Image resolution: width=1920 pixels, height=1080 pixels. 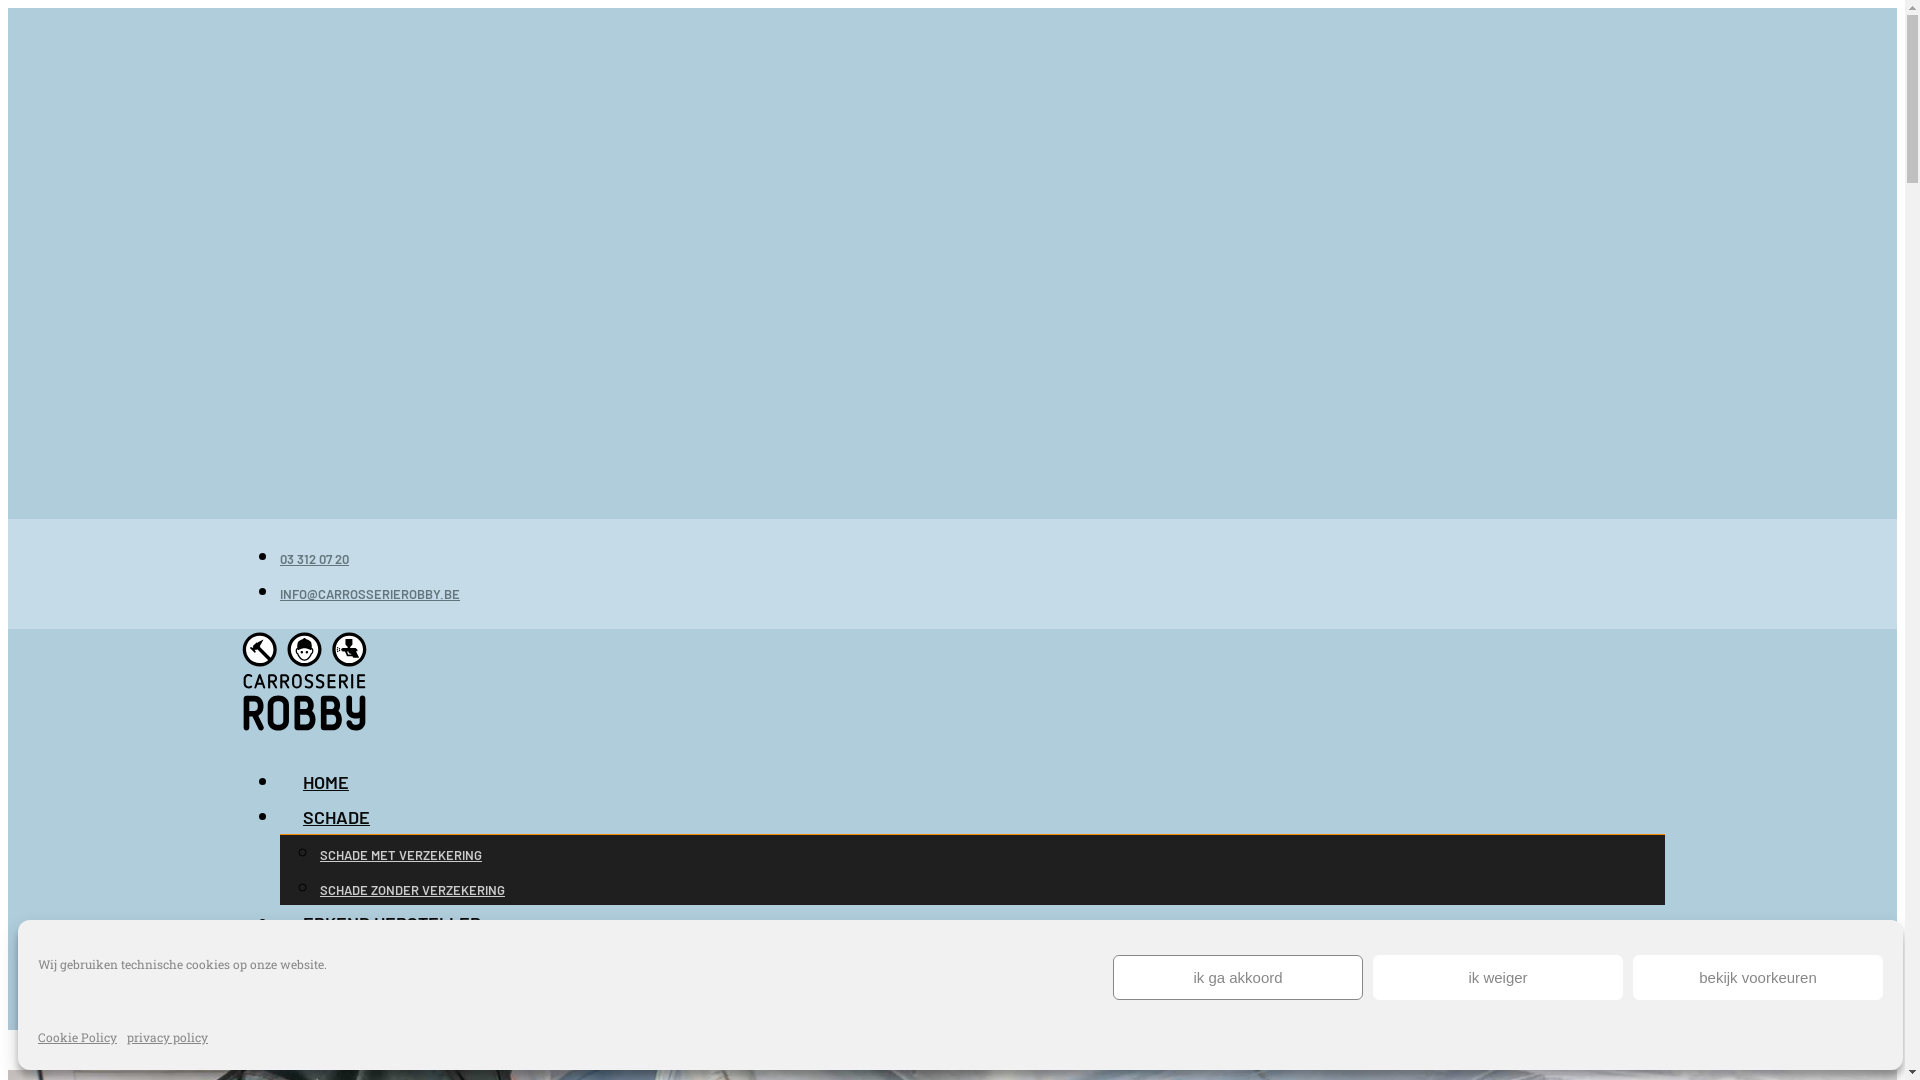 What do you see at coordinates (392, 923) in the screenshot?
I see `ERKEND HERSTELLER` at bounding box center [392, 923].